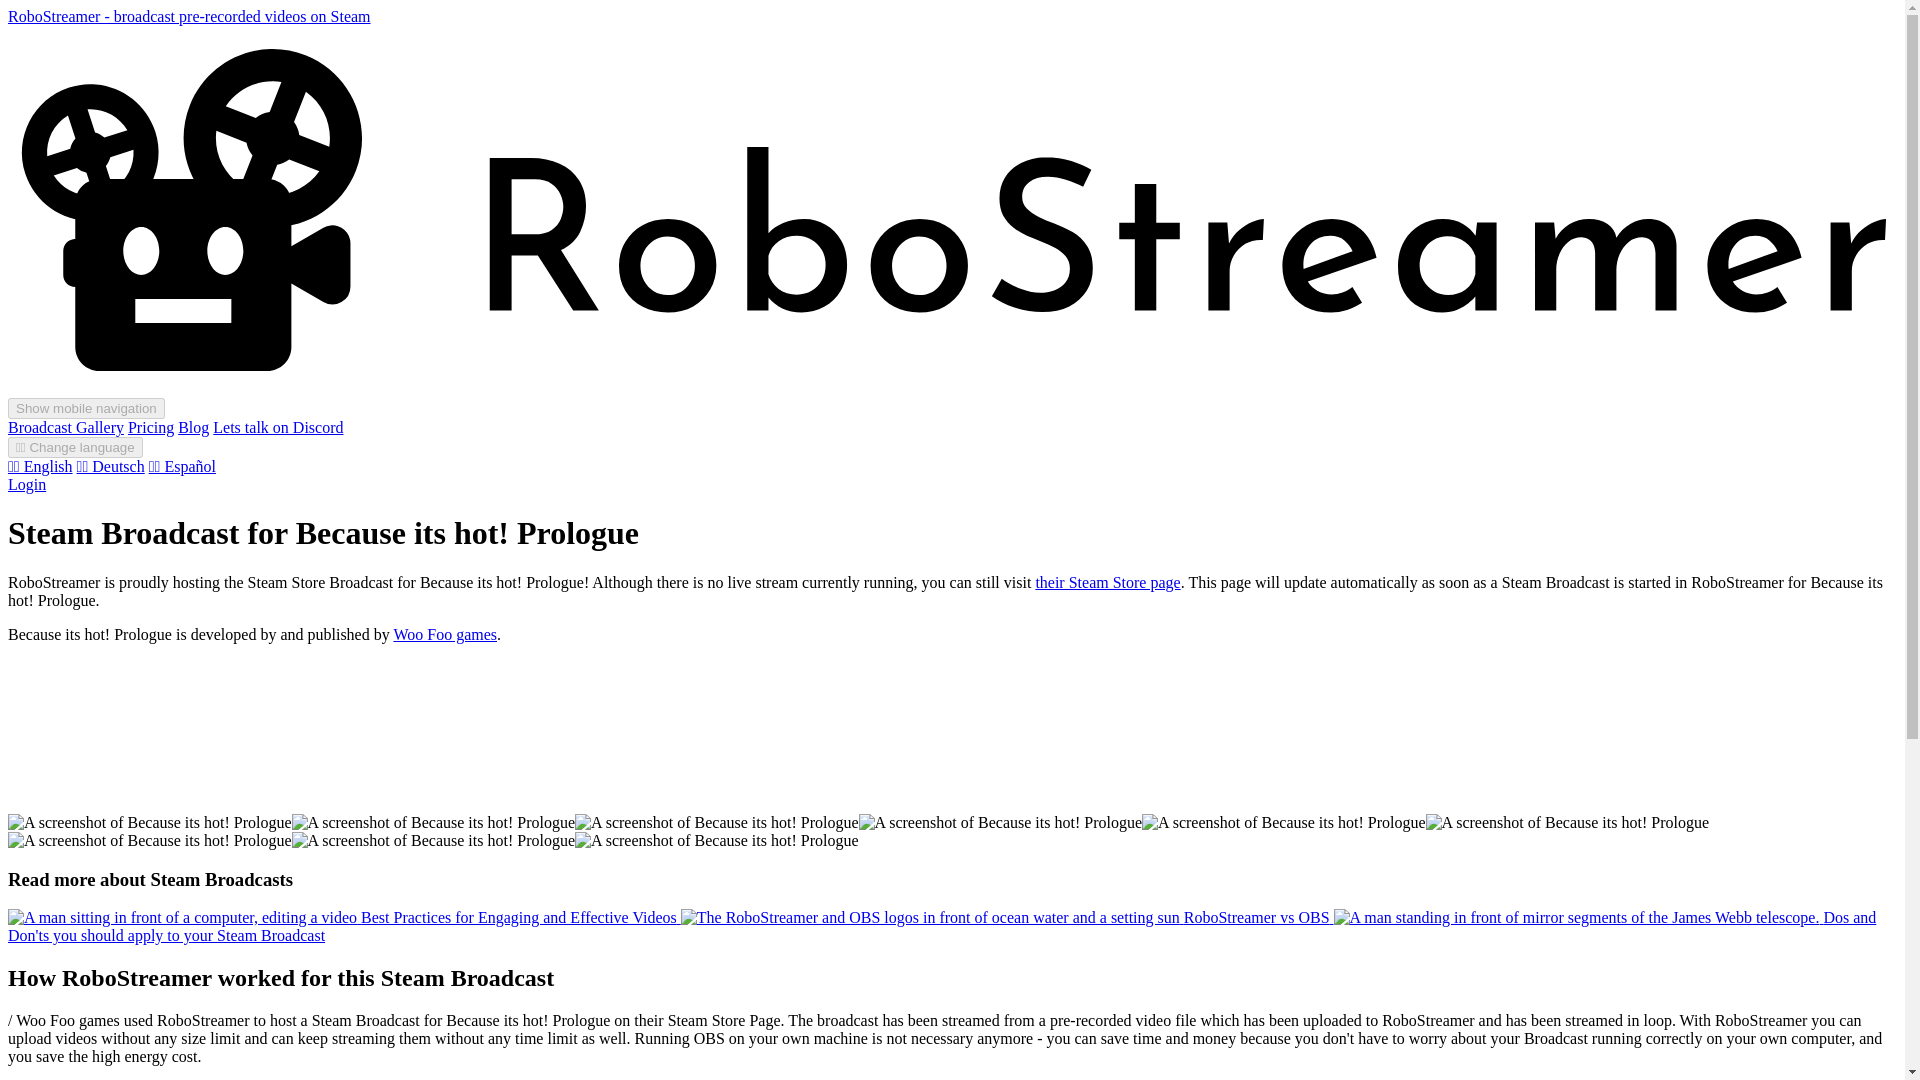 This screenshot has width=1920, height=1080. I want to click on Woo Foo games, so click(445, 634).